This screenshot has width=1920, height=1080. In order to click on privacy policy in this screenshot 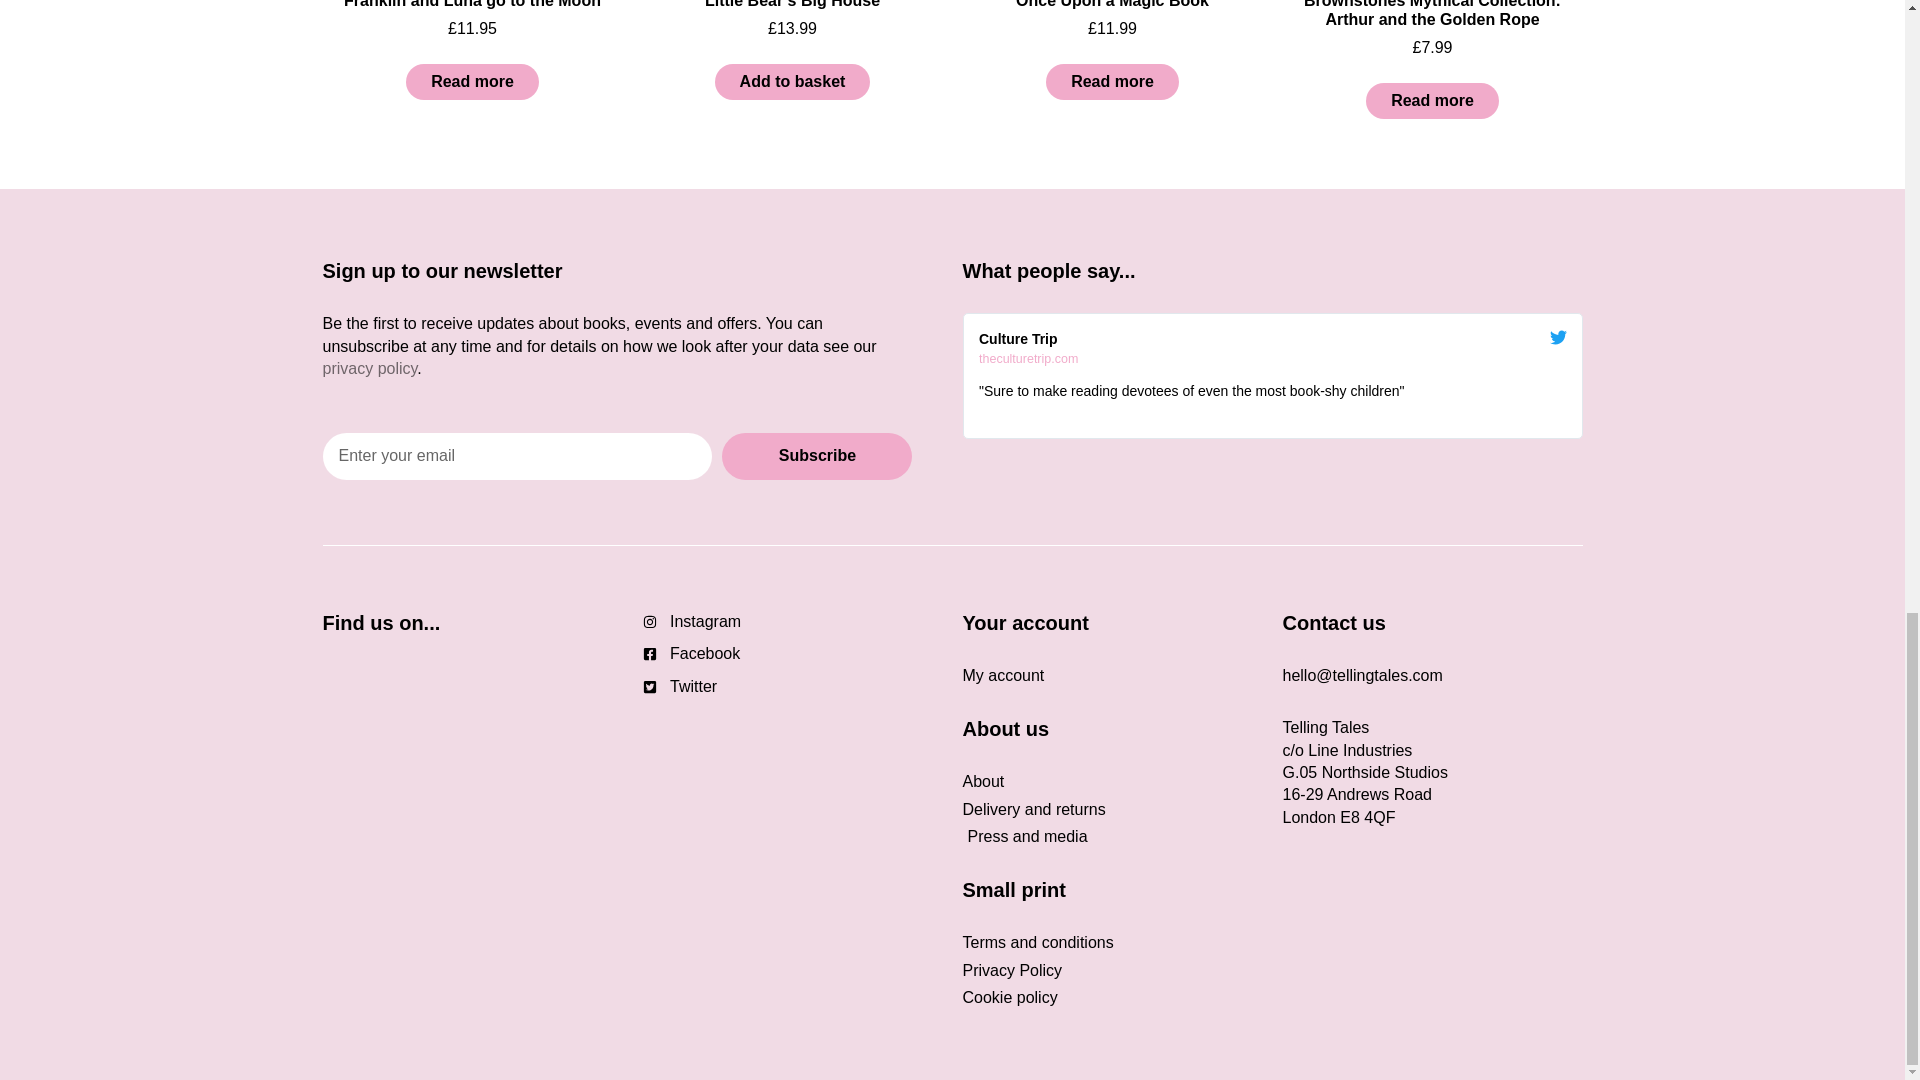, I will do `click(369, 368)`.